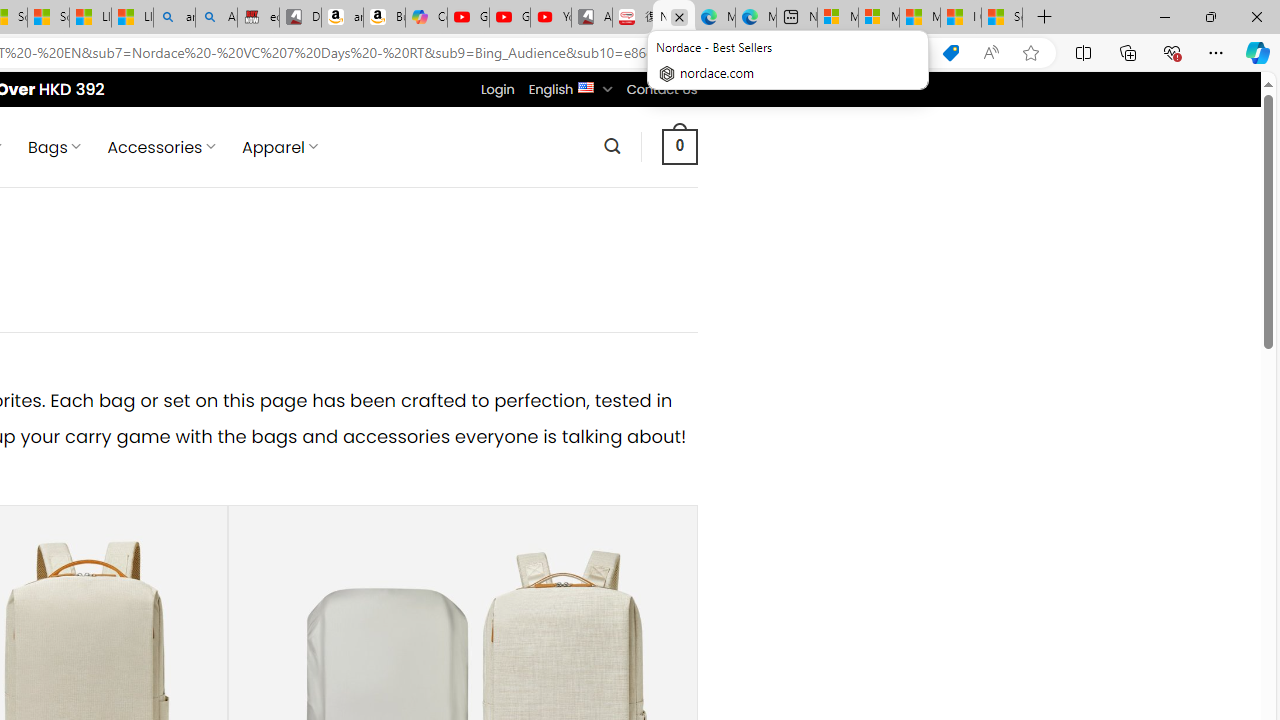 The image size is (1280, 720). Describe the element at coordinates (991, 53) in the screenshot. I see `Read aloud this page (Ctrl+Shift+U)` at that location.